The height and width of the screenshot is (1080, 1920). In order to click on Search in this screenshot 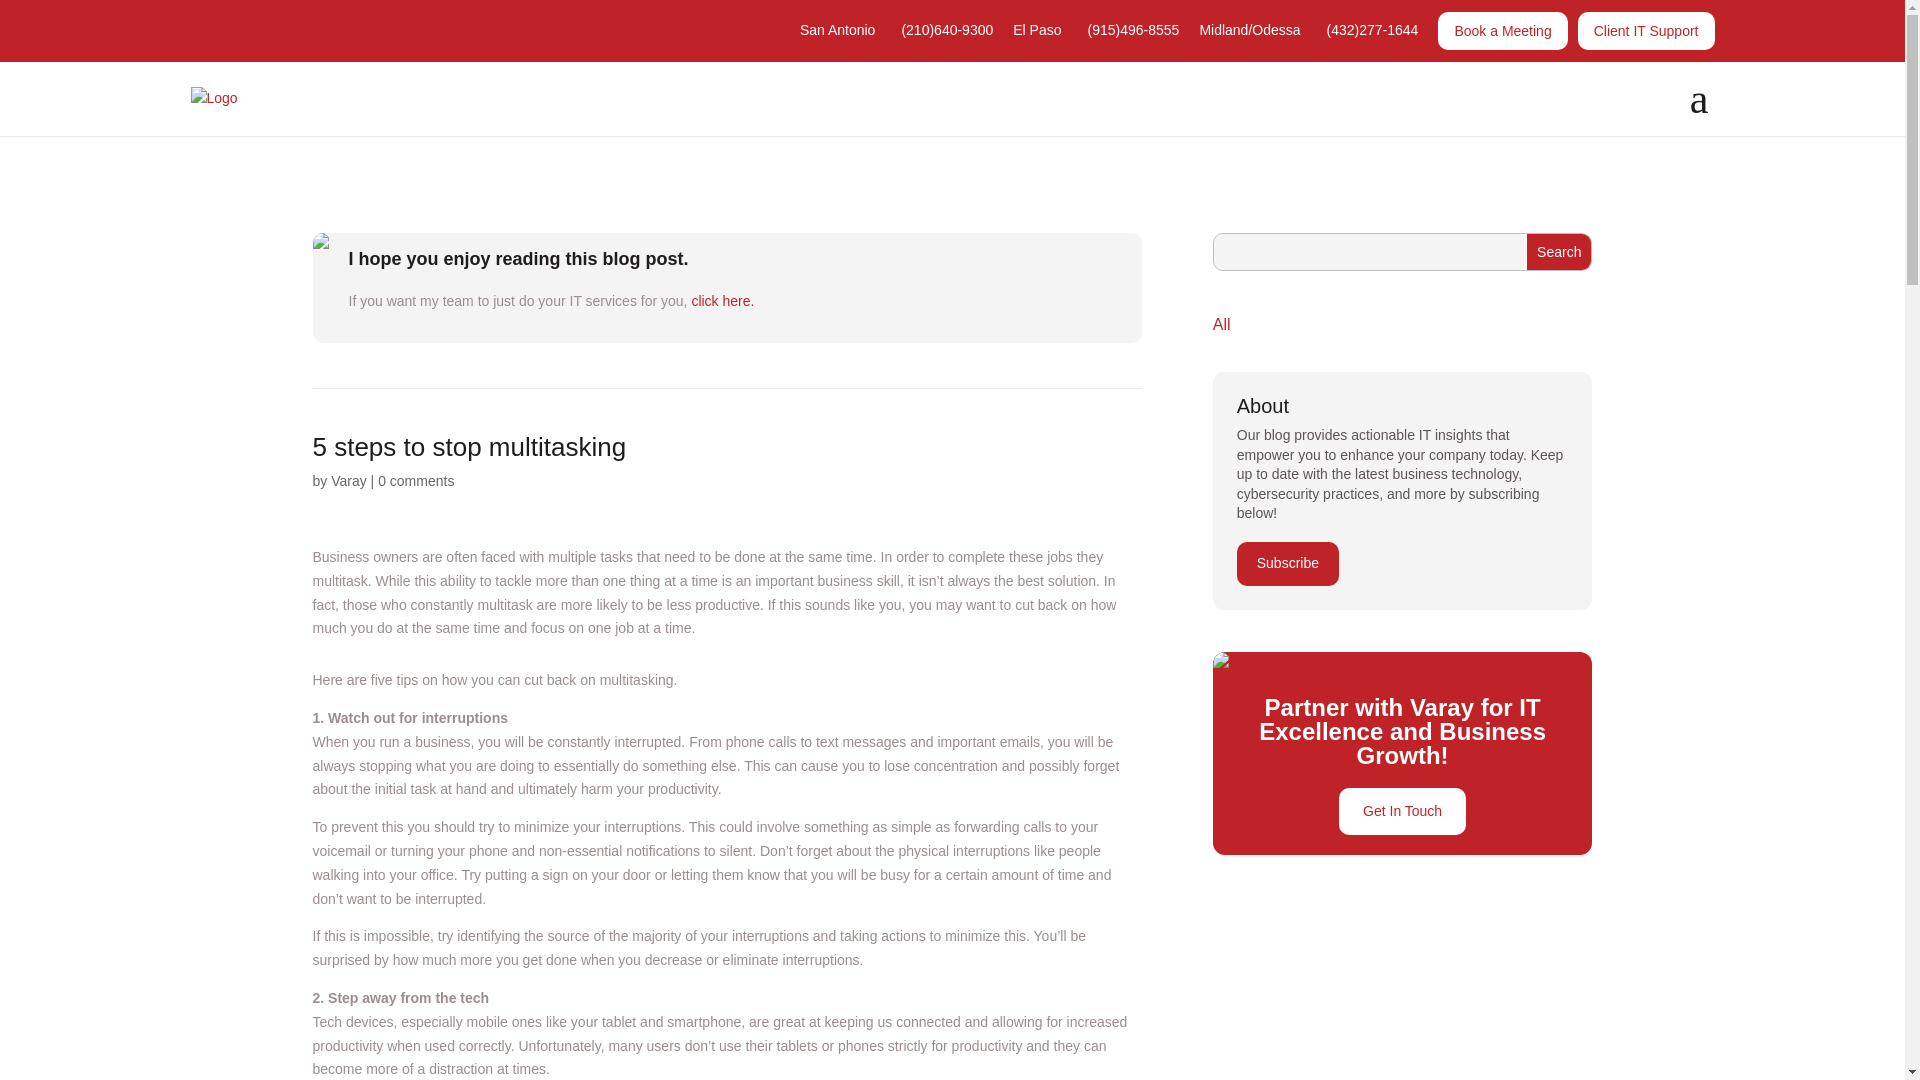, I will do `click(1558, 252)`.